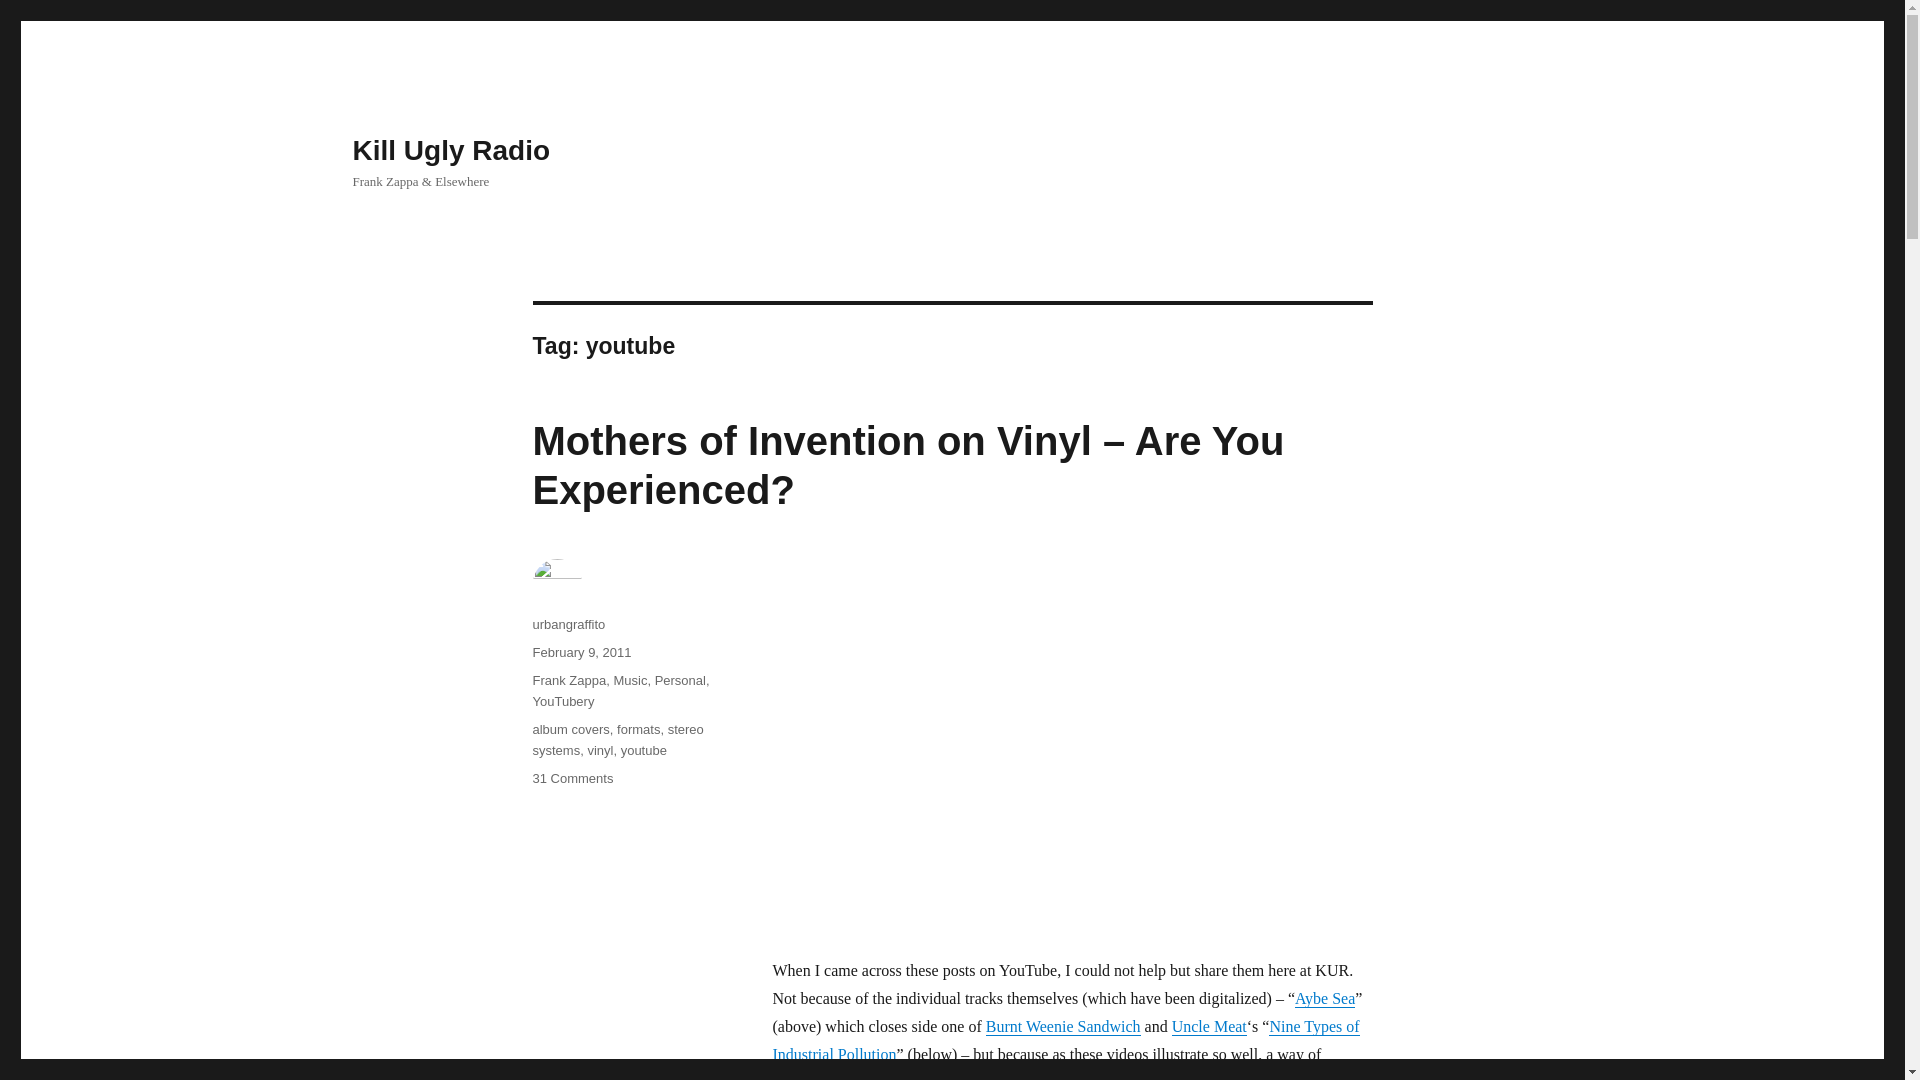  I want to click on album covers, so click(570, 729).